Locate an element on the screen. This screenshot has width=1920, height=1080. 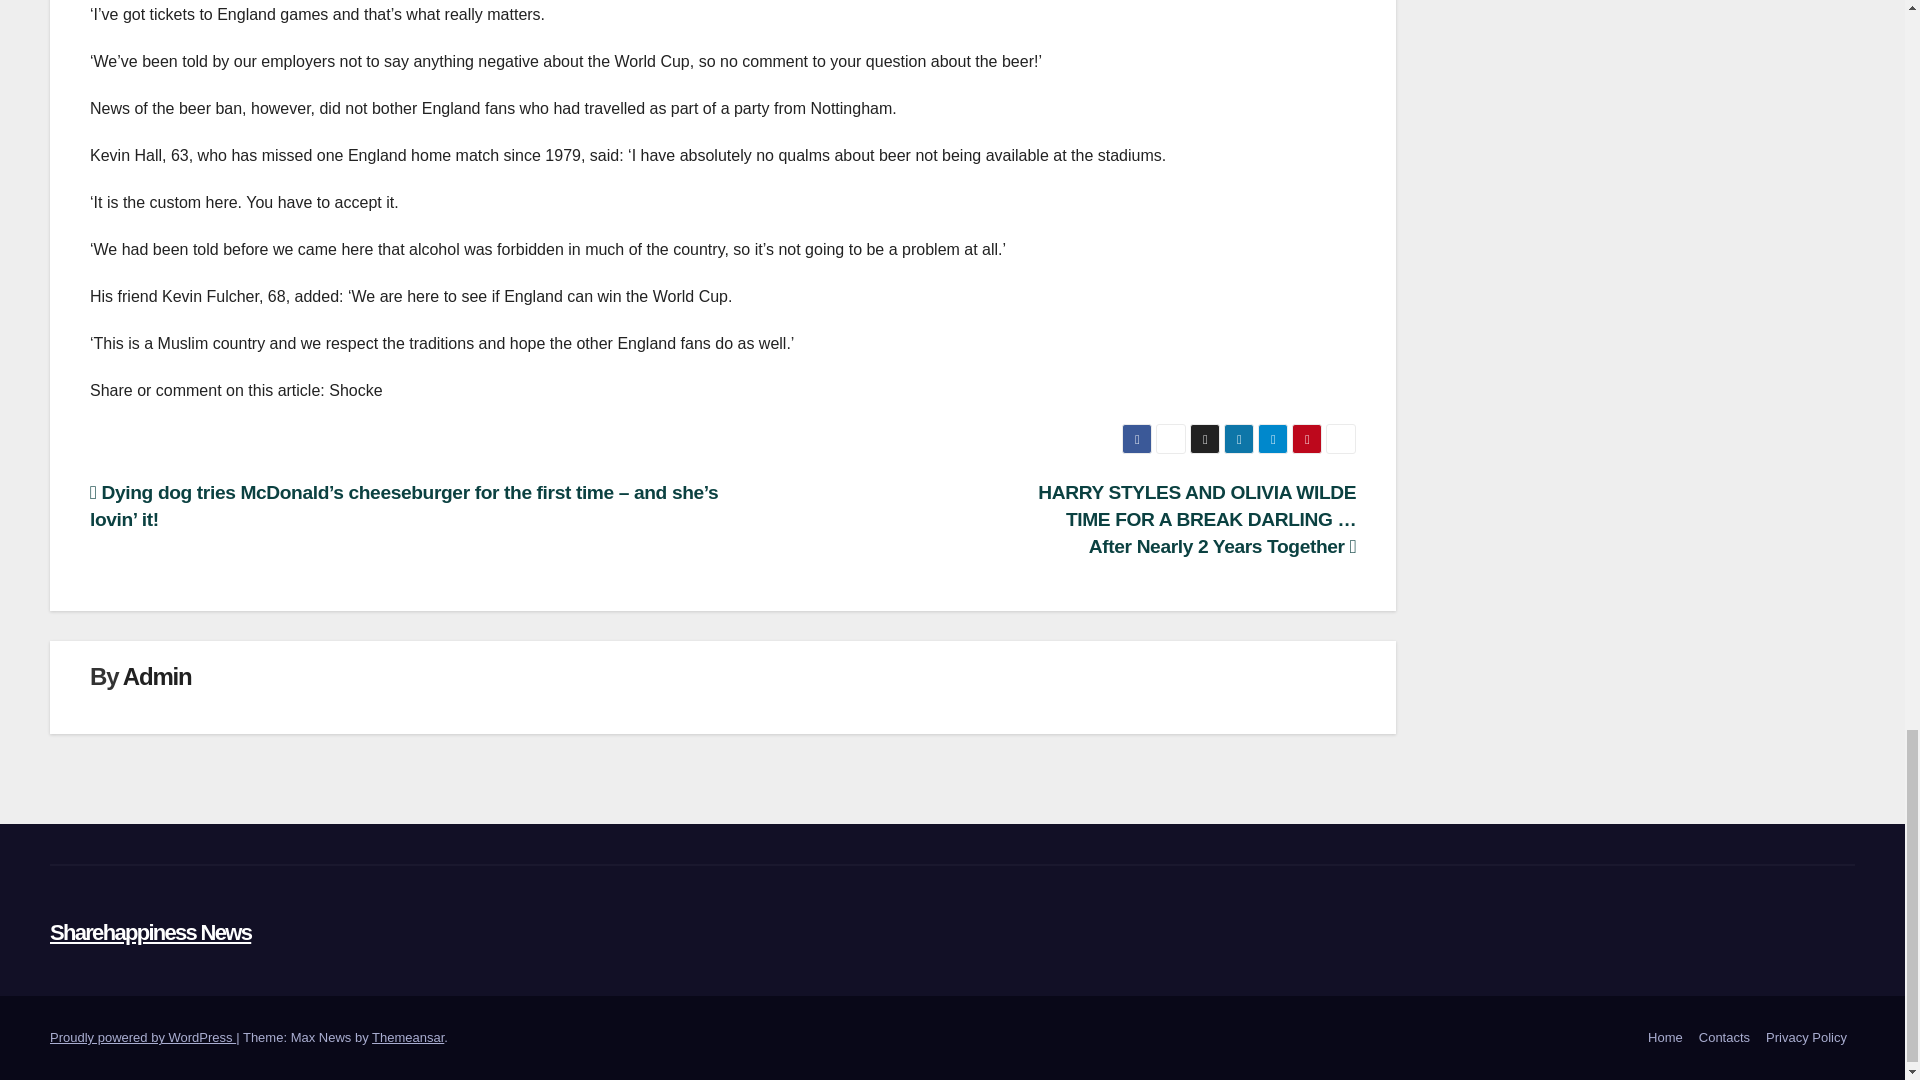
Home is located at coordinates (1665, 1038).